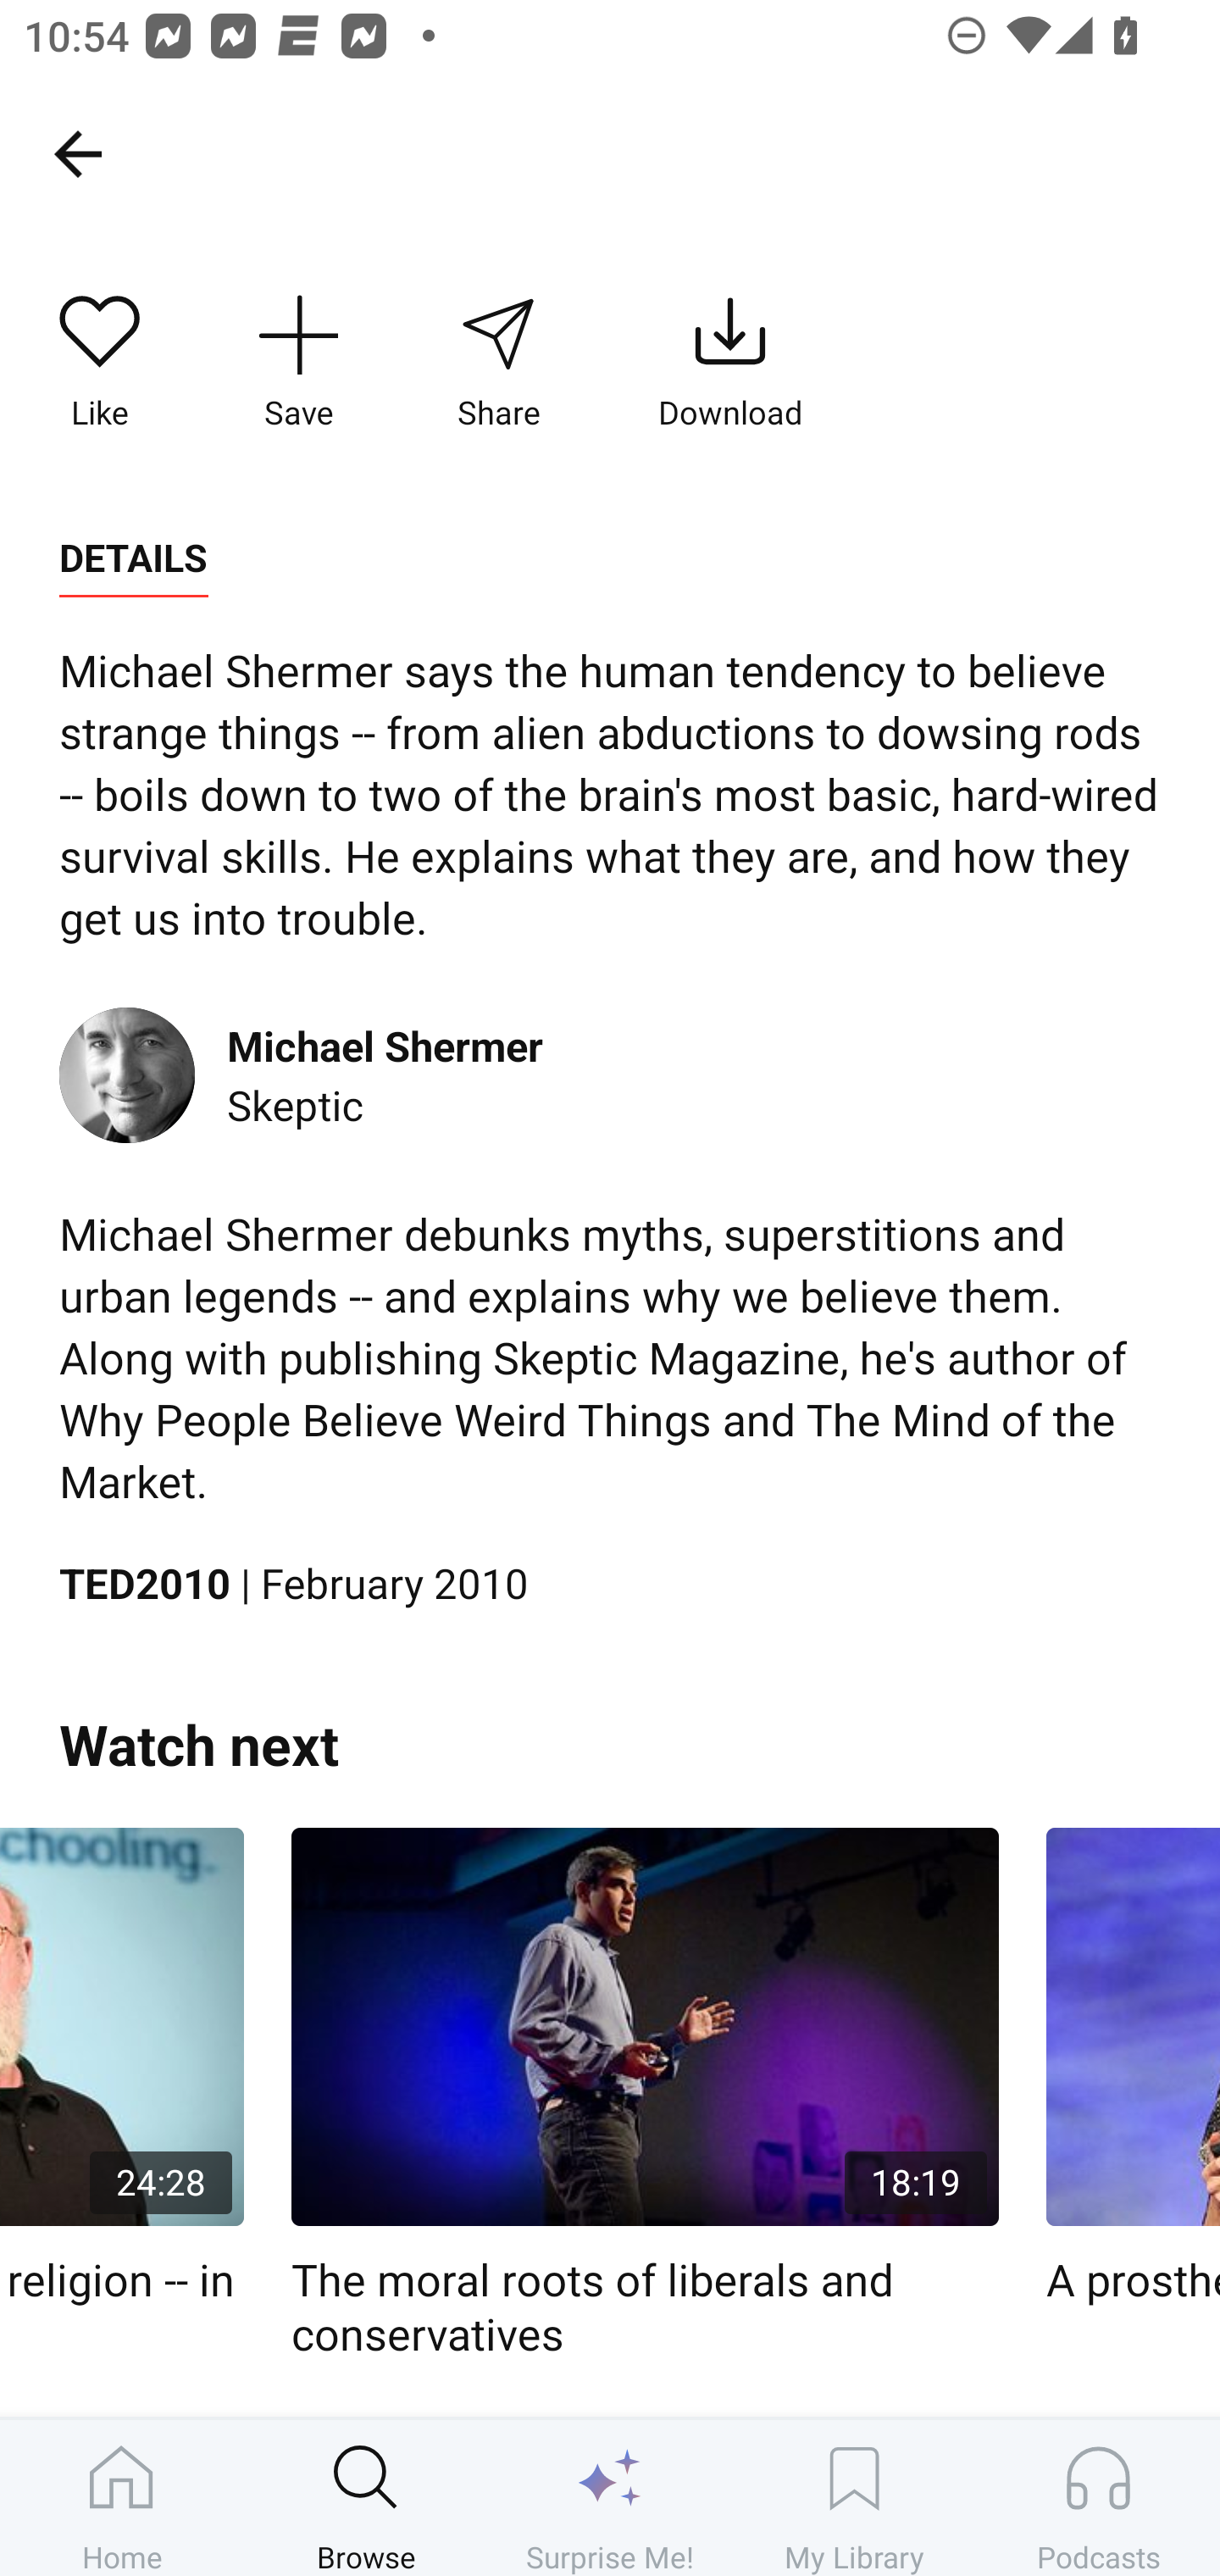 The width and height of the screenshot is (1220, 2576). I want to click on Download, so click(730, 363).